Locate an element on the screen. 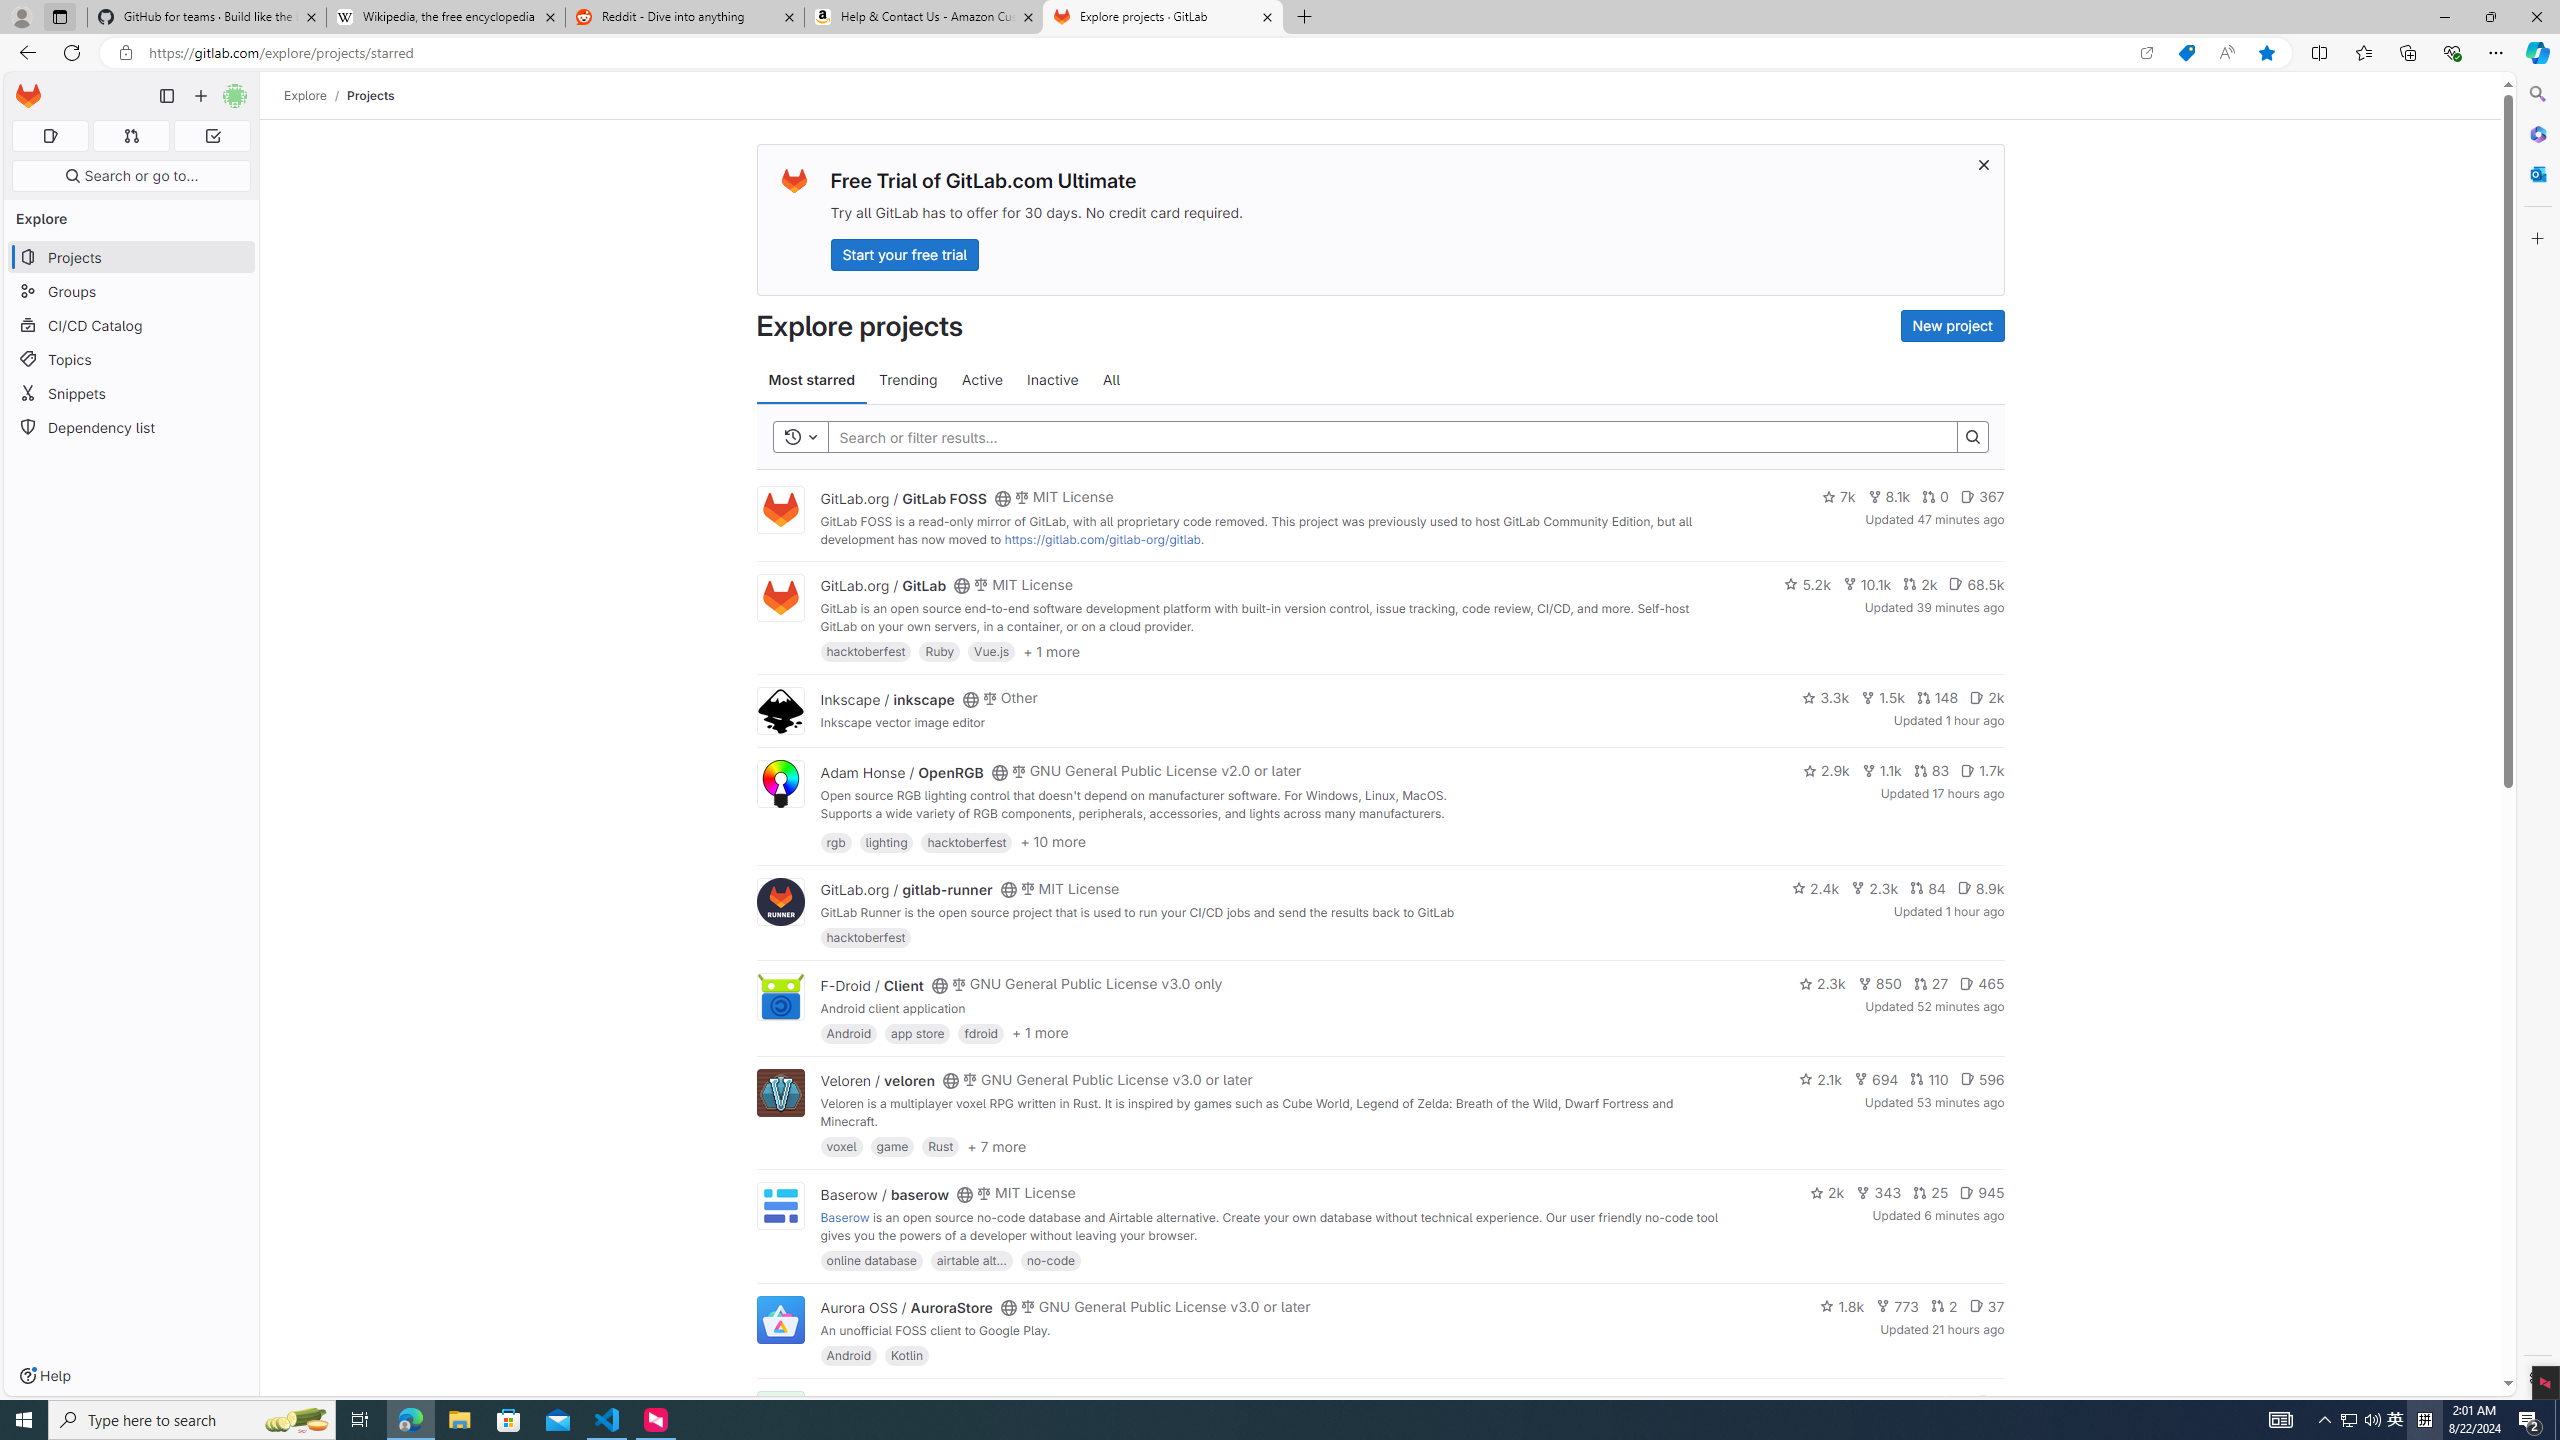 This screenshot has width=2560, height=1440. Assigned issues 0 is located at coordinates (50, 136).